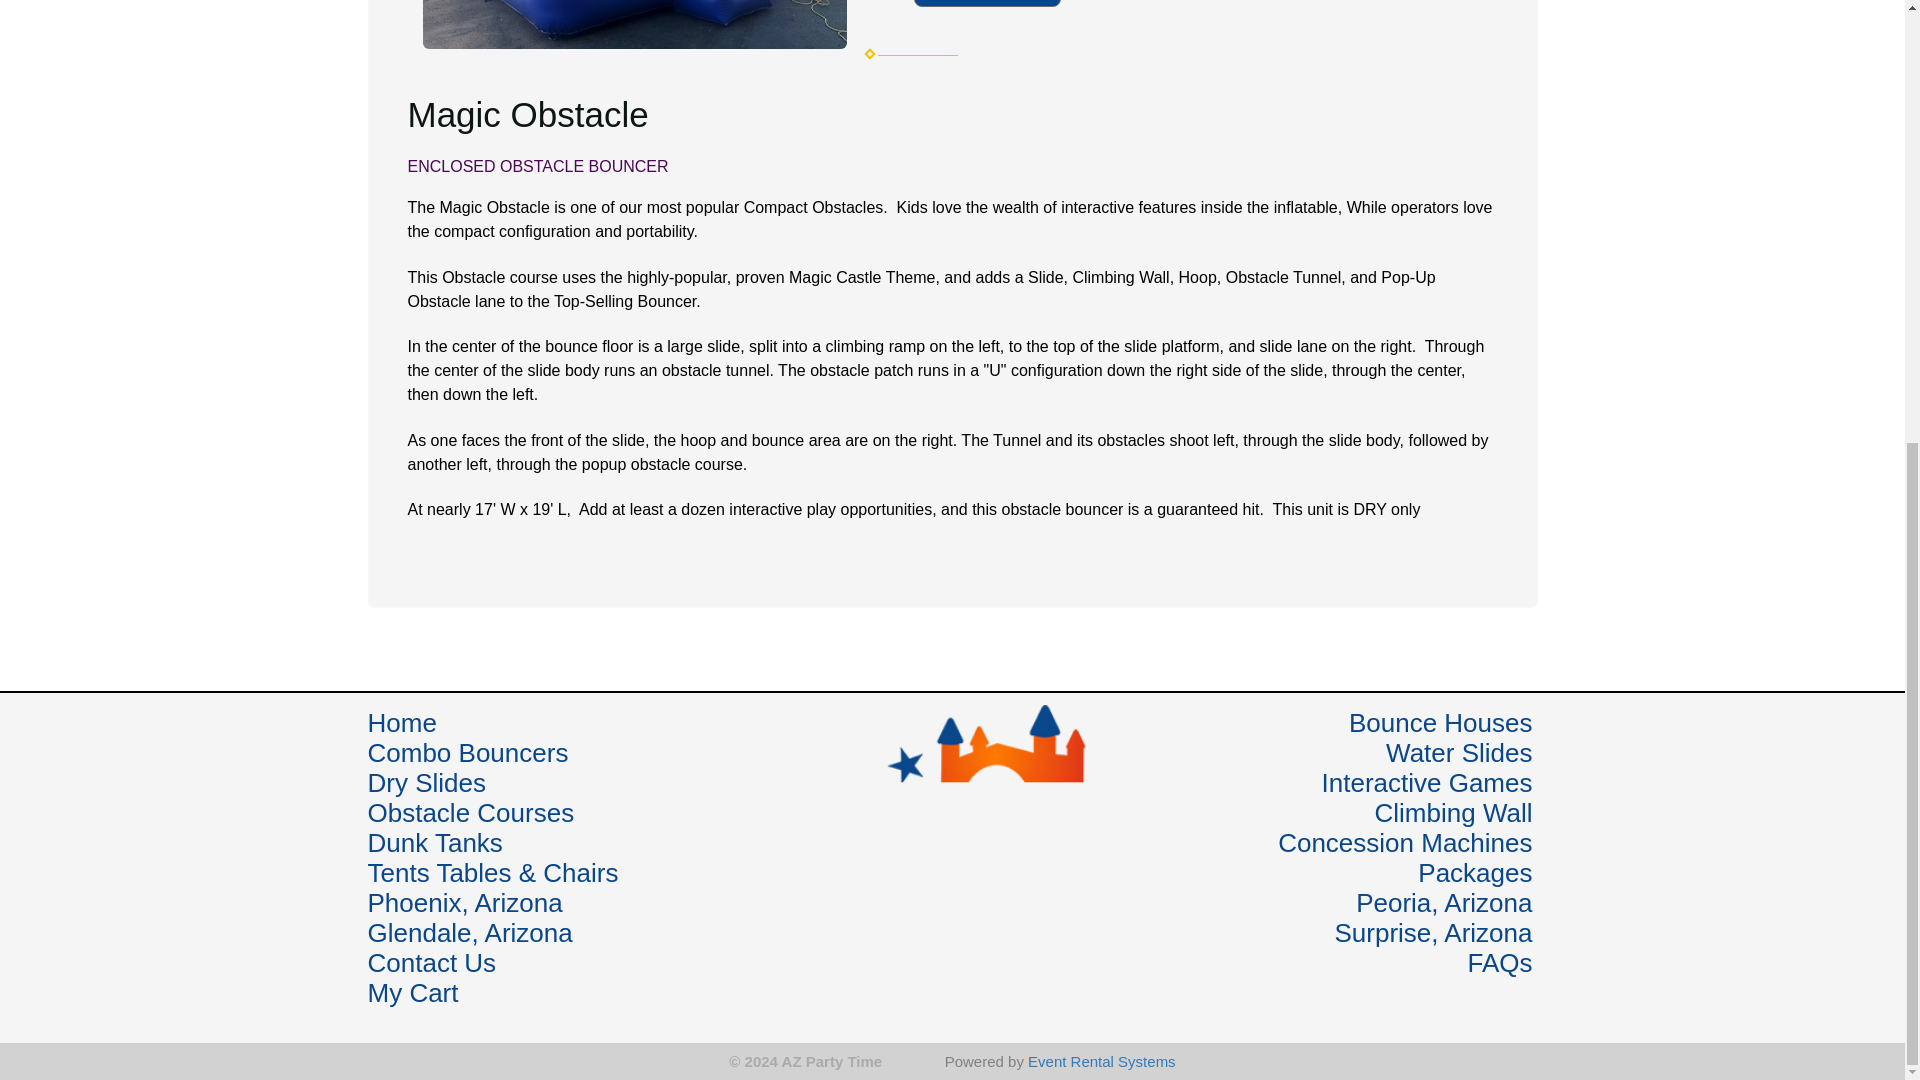 The height and width of the screenshot is (1080, 1920). I want to click on Combo Bouncers, so click(468, 752).